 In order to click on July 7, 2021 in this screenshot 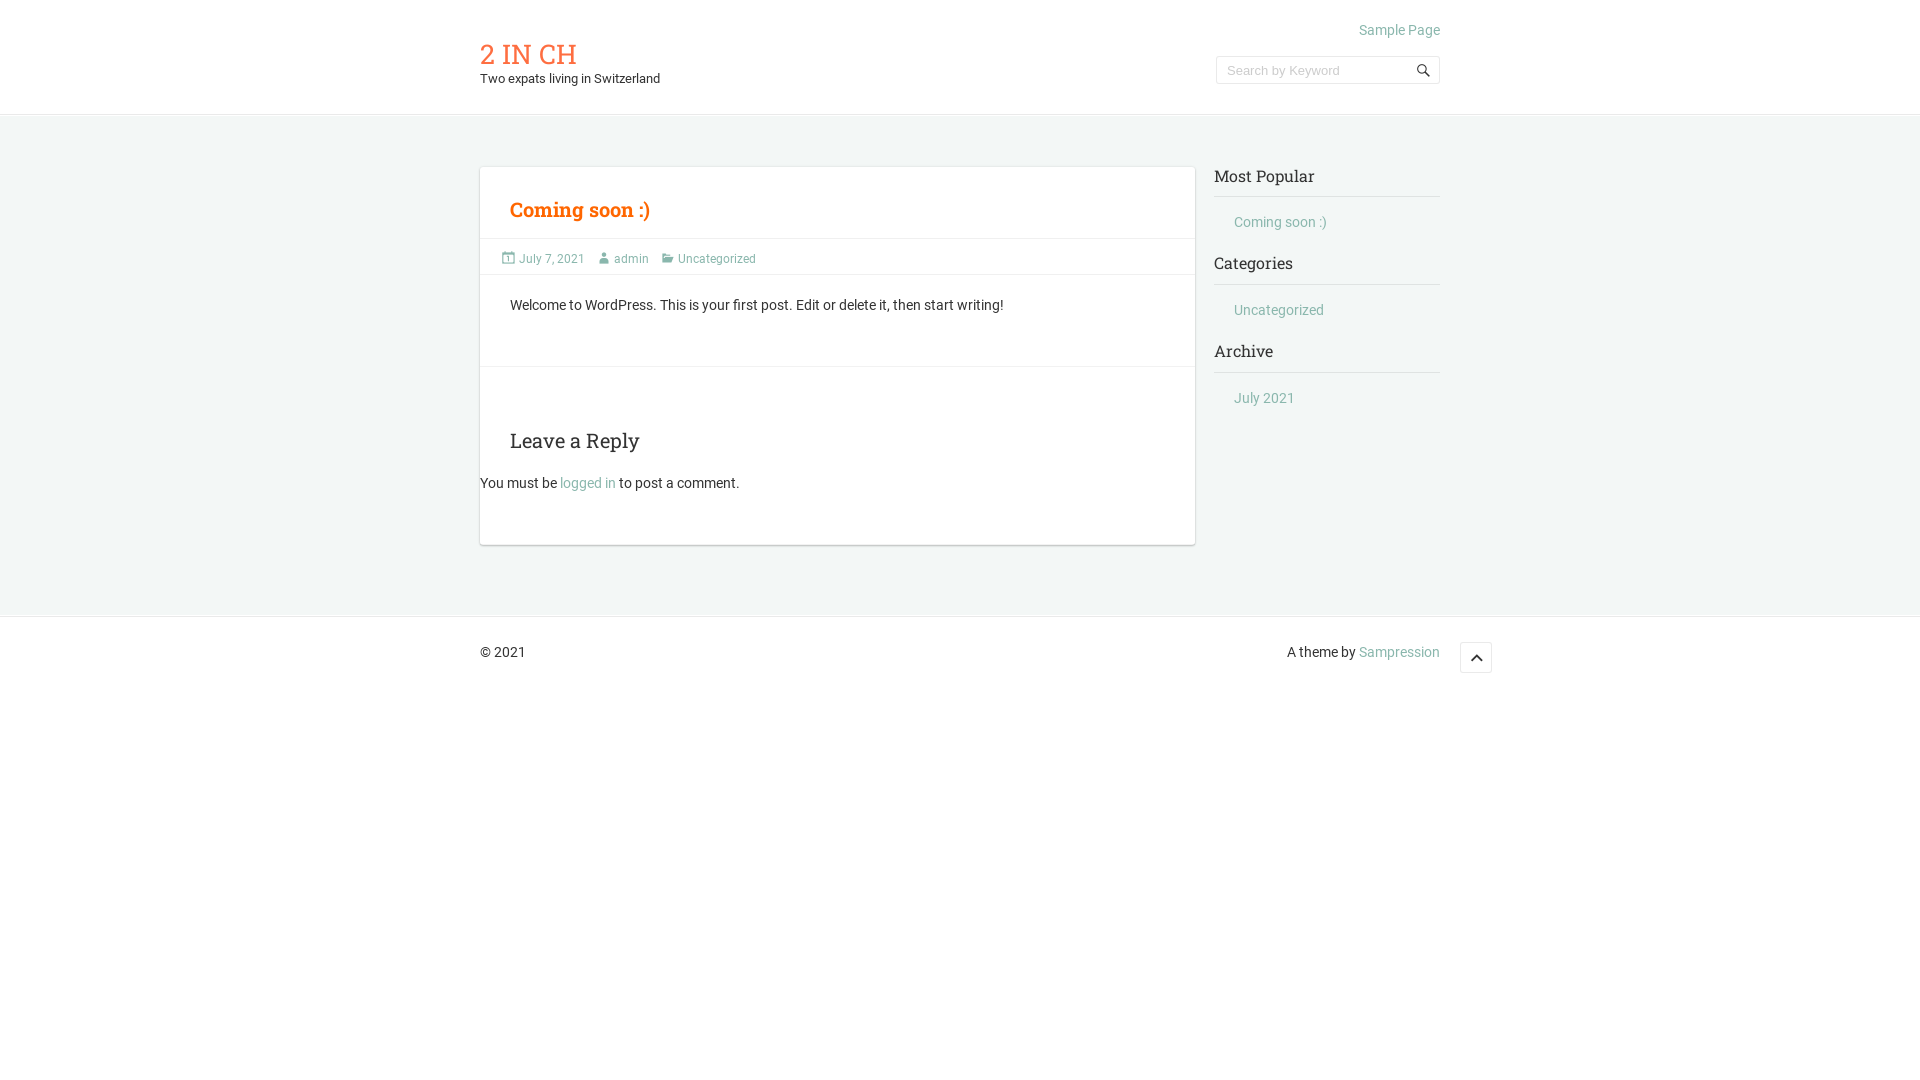, I will do `click(552, 259)`.